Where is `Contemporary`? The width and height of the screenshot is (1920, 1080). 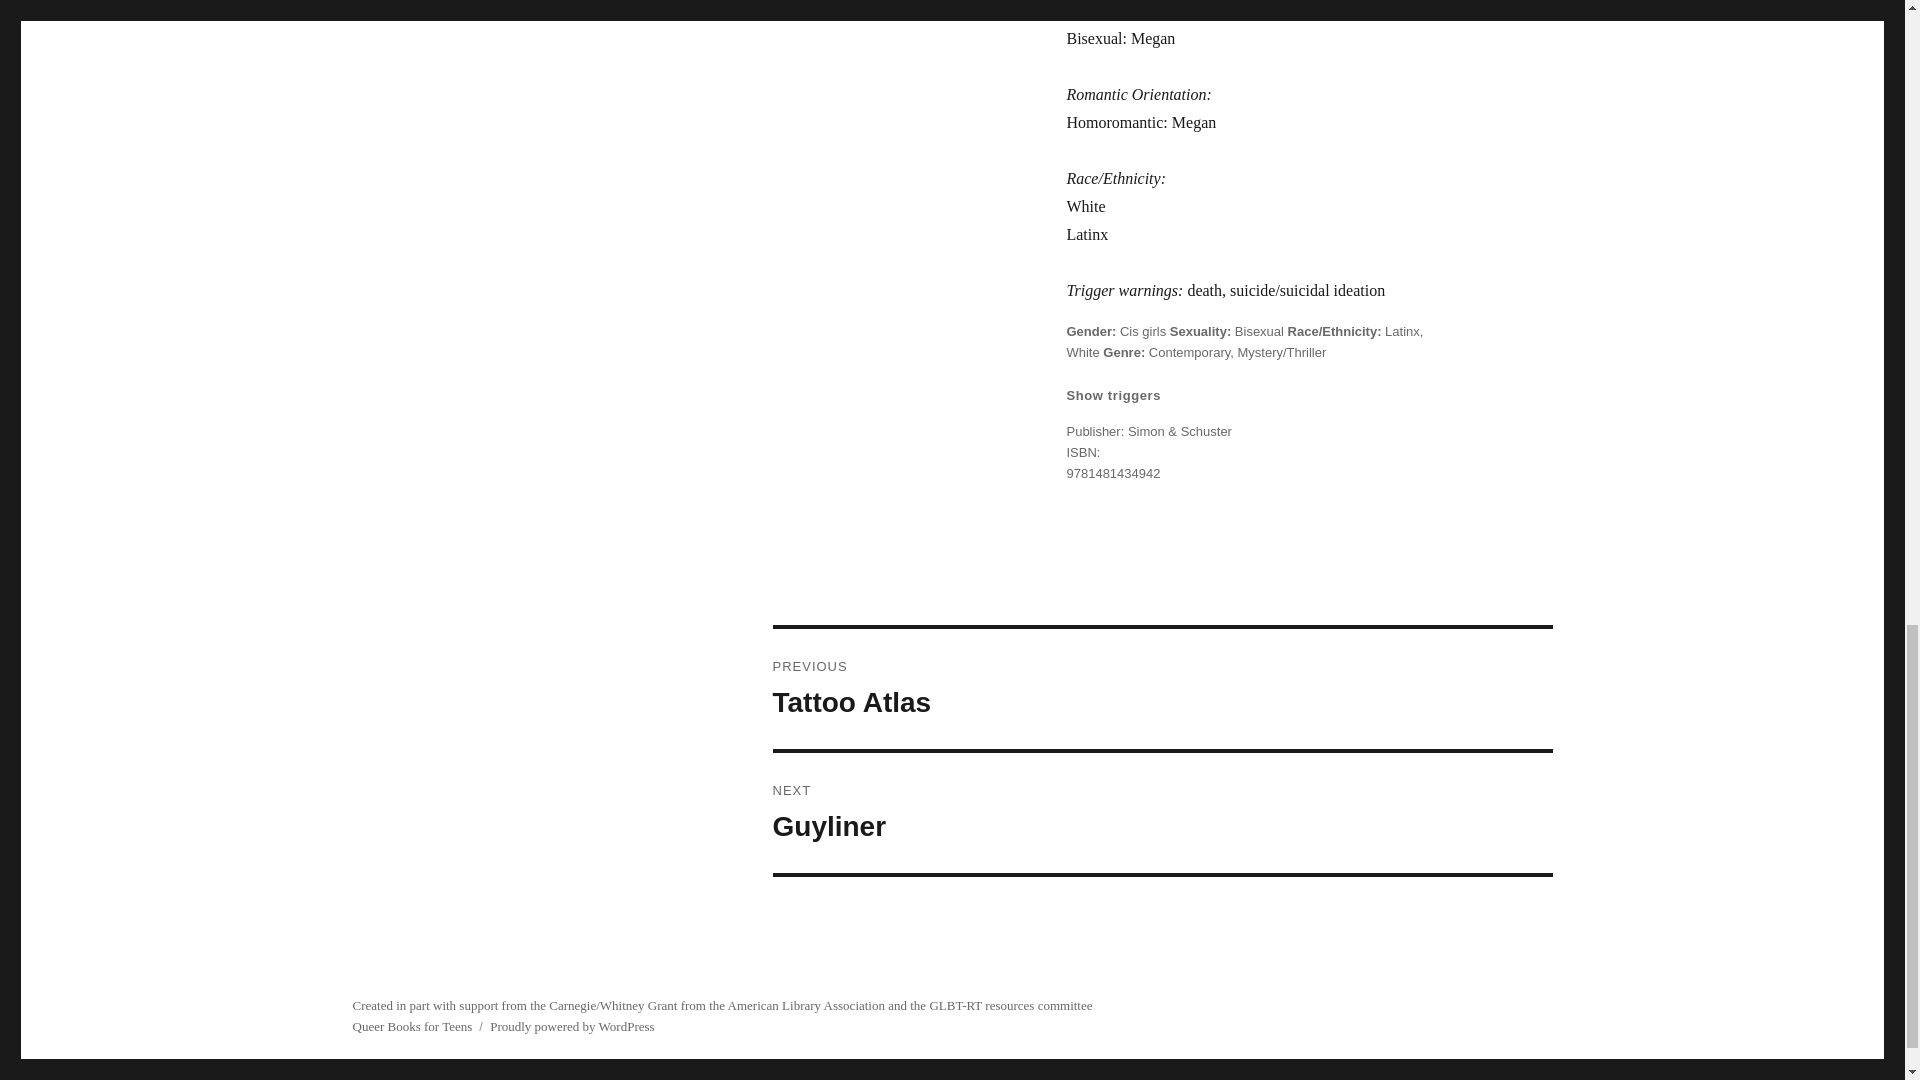
Contemporary is located at coordinates (1189, 352).